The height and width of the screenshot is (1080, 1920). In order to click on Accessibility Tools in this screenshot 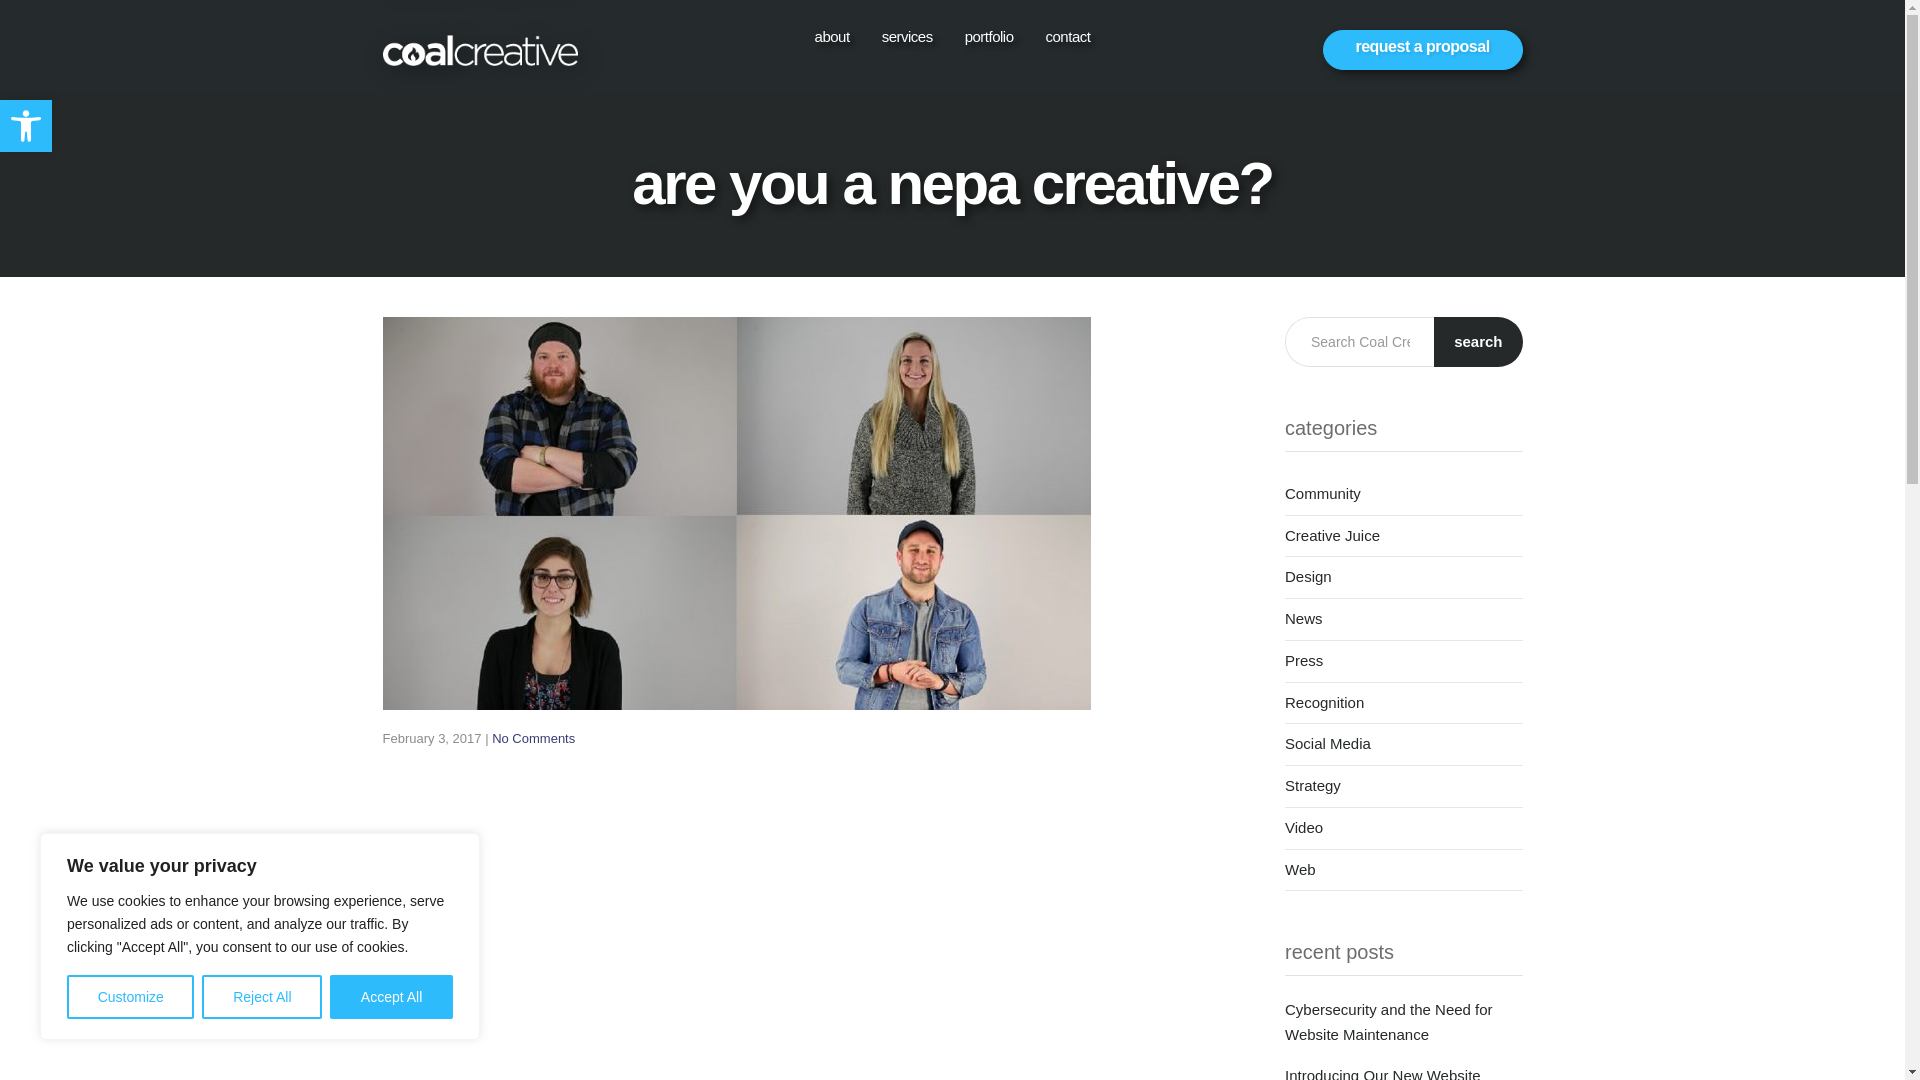, I will do `click(26, 126)`.